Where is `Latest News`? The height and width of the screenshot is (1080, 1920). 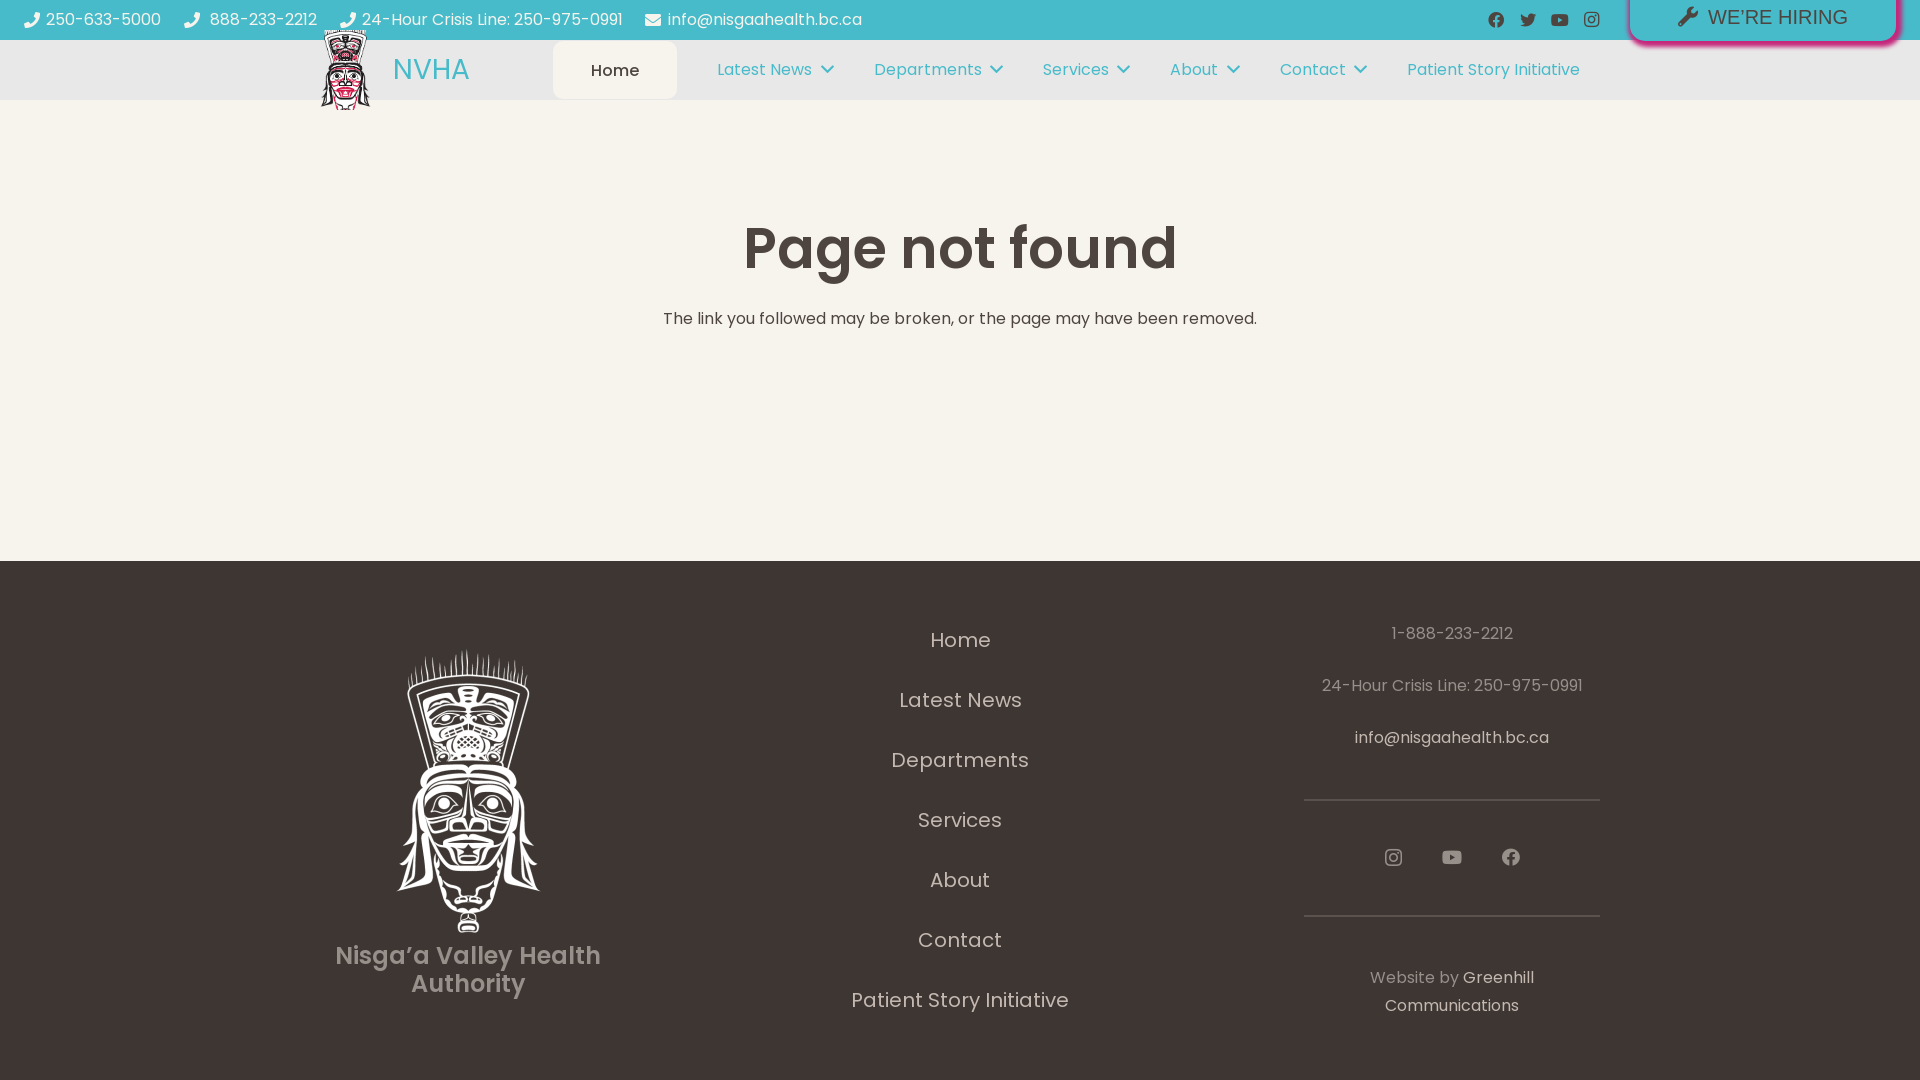 Latest News is located at coordinates (960, 700).